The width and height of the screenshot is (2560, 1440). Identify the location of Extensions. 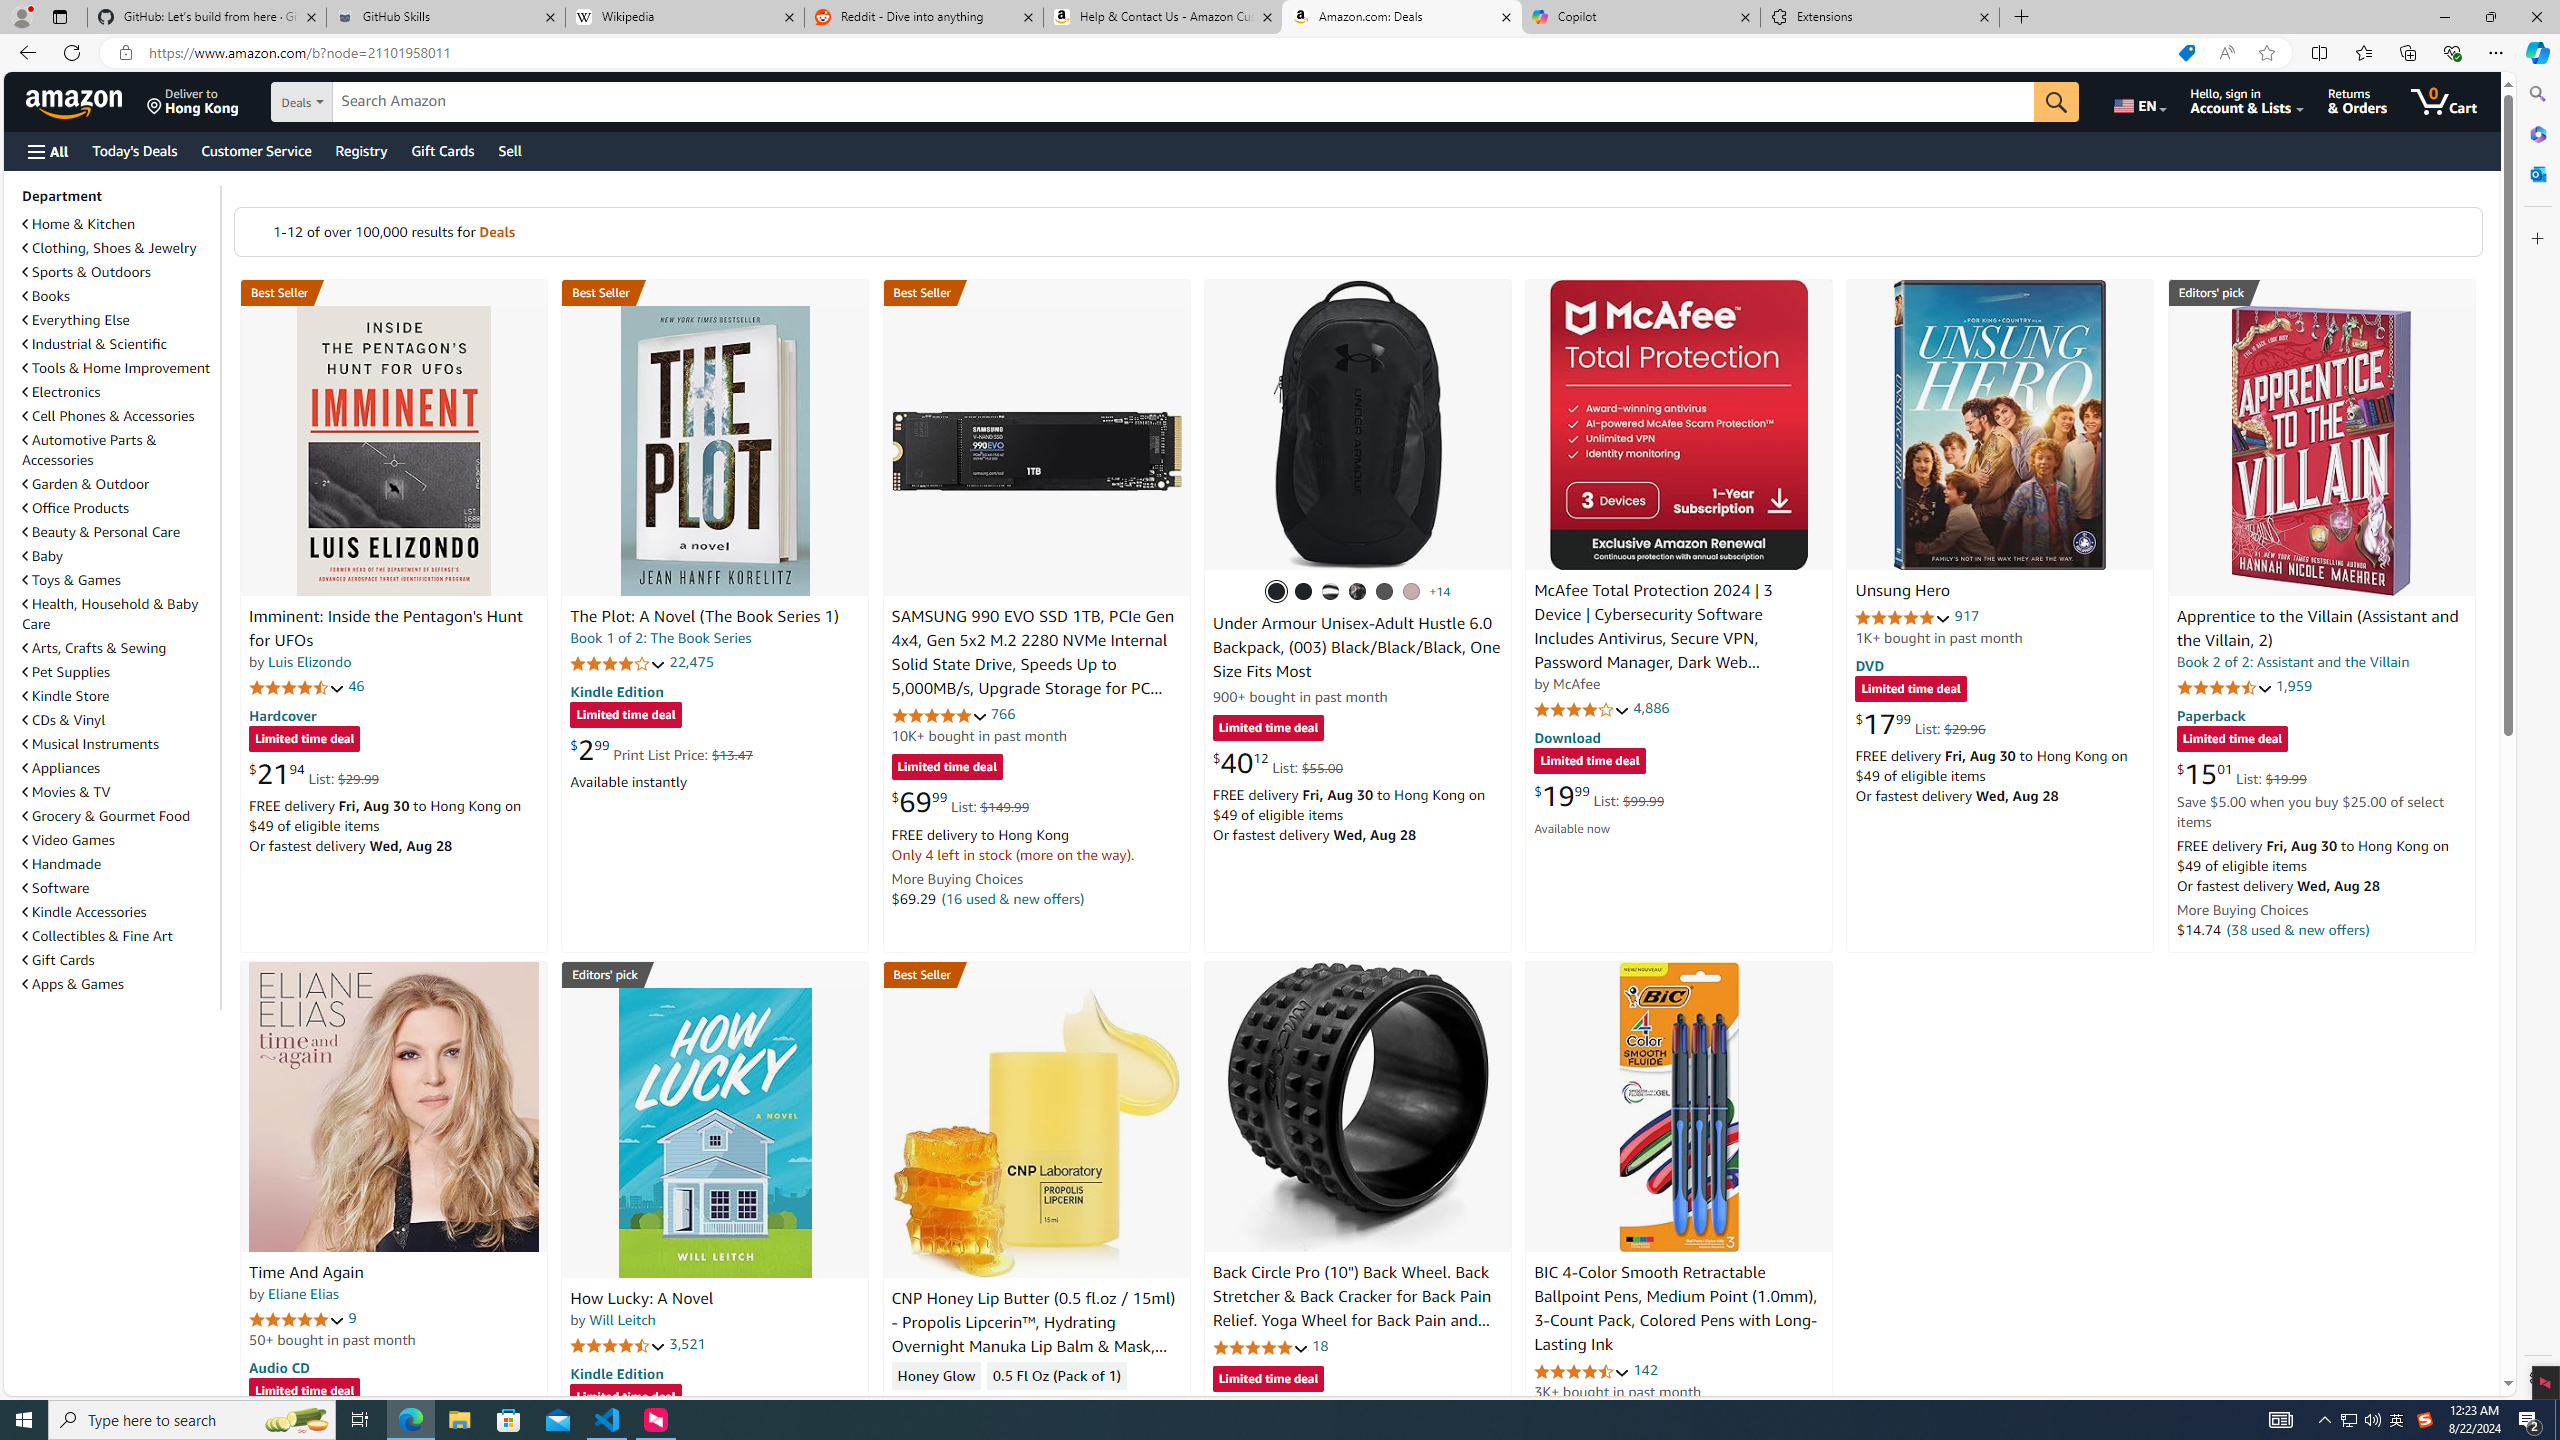
(1879, 17).